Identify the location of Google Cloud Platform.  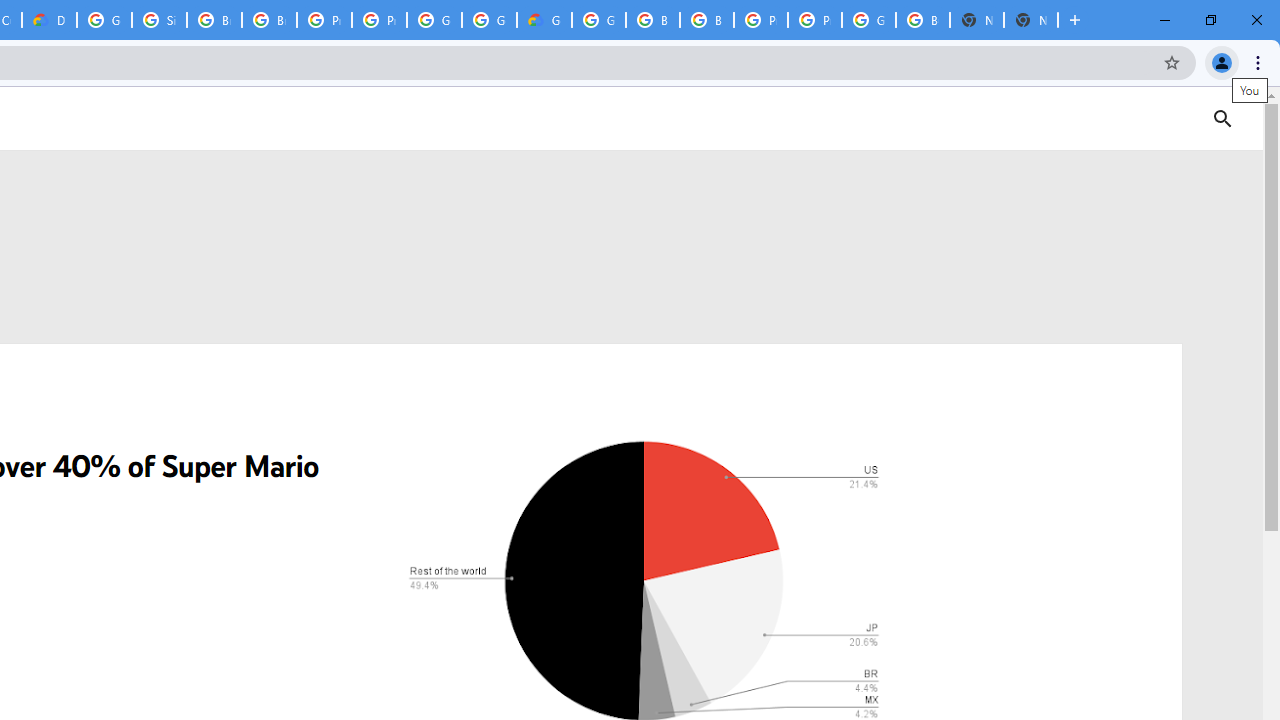
(598, 20).